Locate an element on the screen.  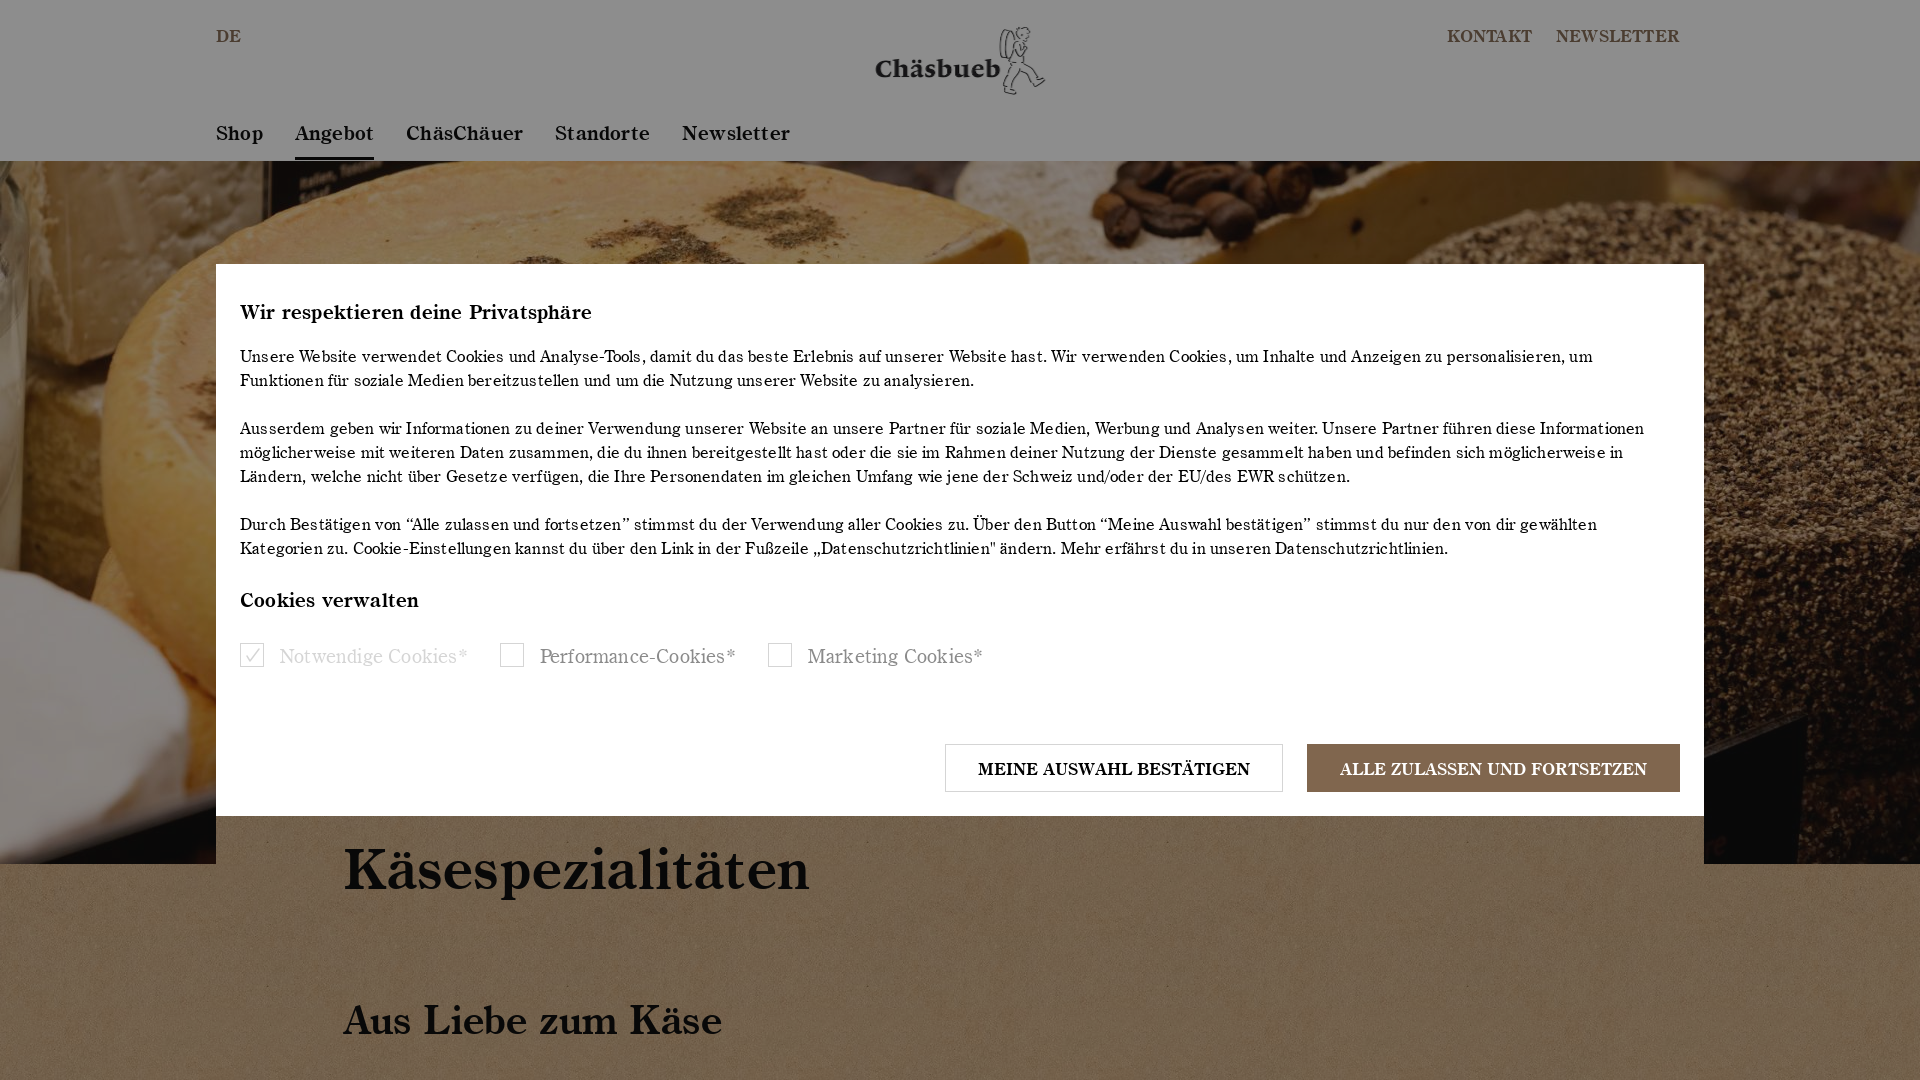
Standorte is located at coordinates (602, 140).